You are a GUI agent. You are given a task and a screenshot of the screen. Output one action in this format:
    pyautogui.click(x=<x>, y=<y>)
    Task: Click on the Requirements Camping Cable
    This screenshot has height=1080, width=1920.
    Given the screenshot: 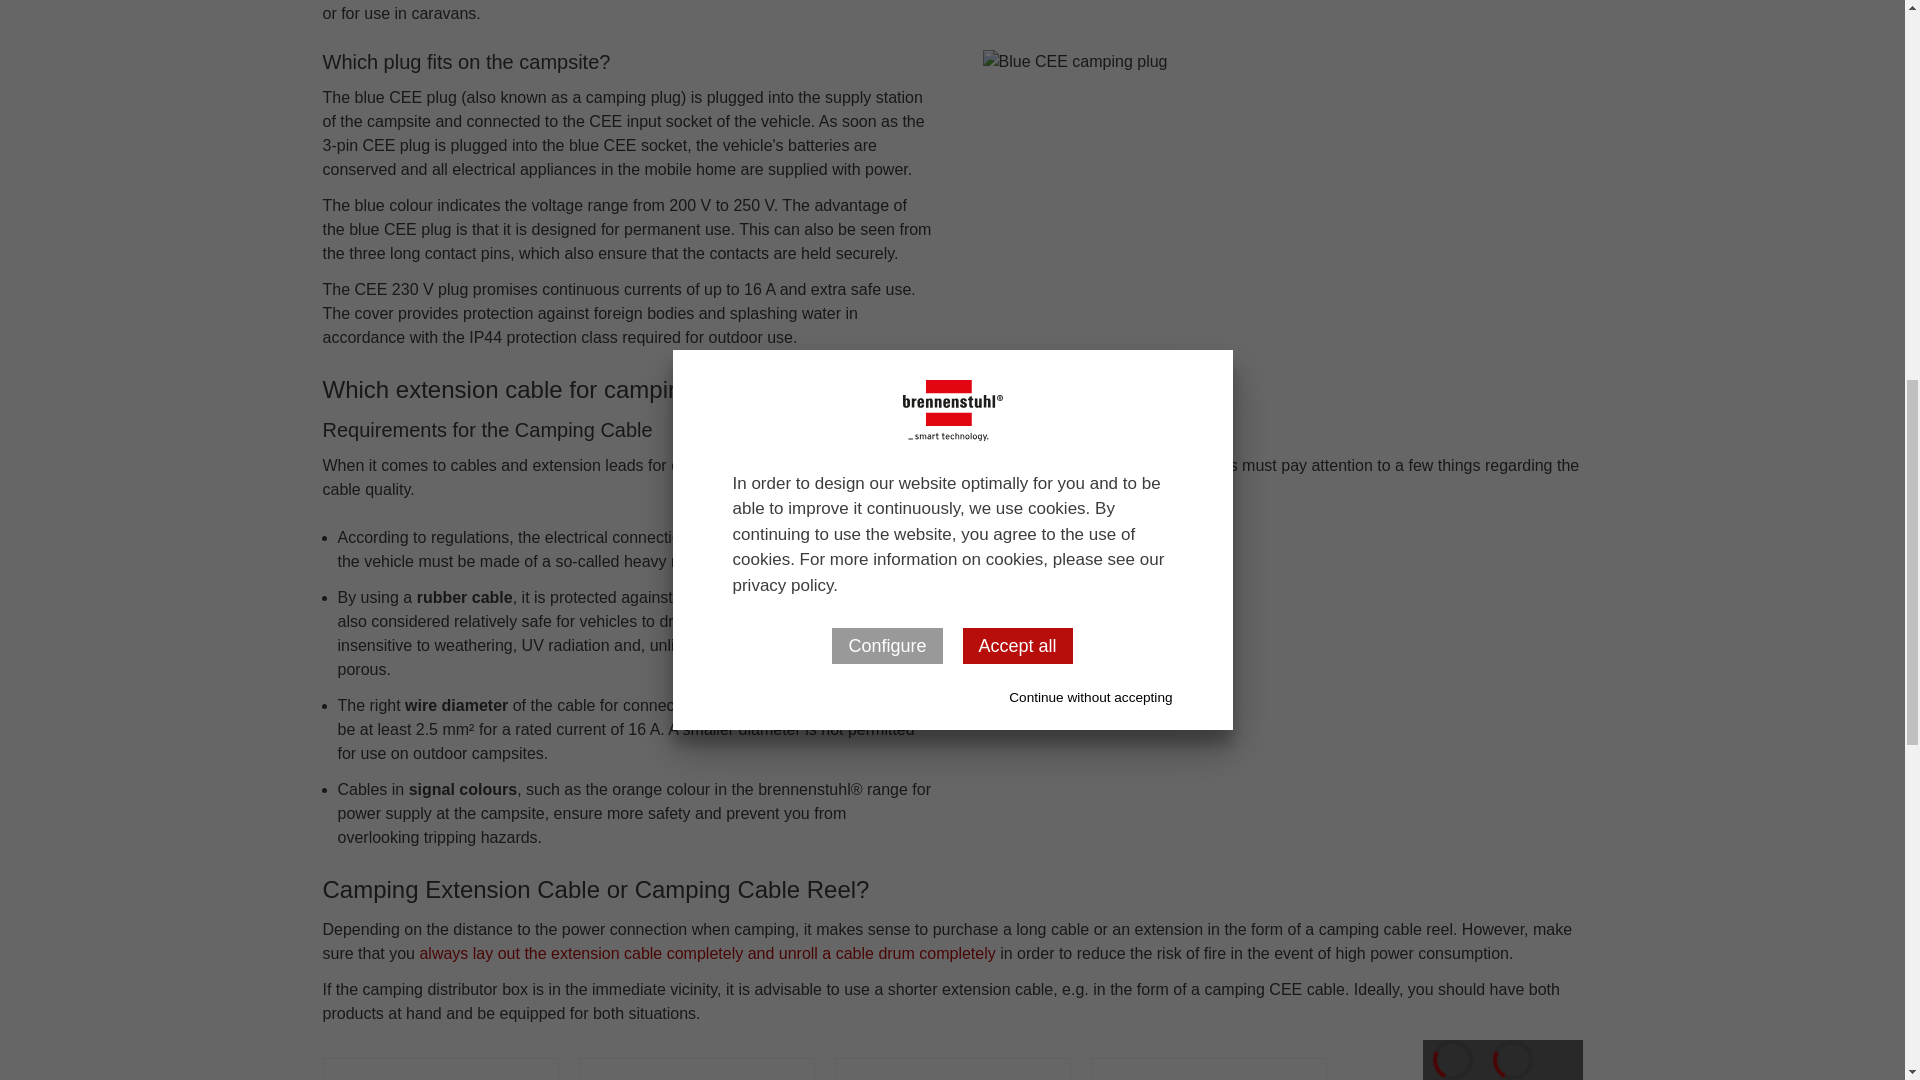 What is the action you would take?
    pyautogui.click(x=1088, y=537)
    